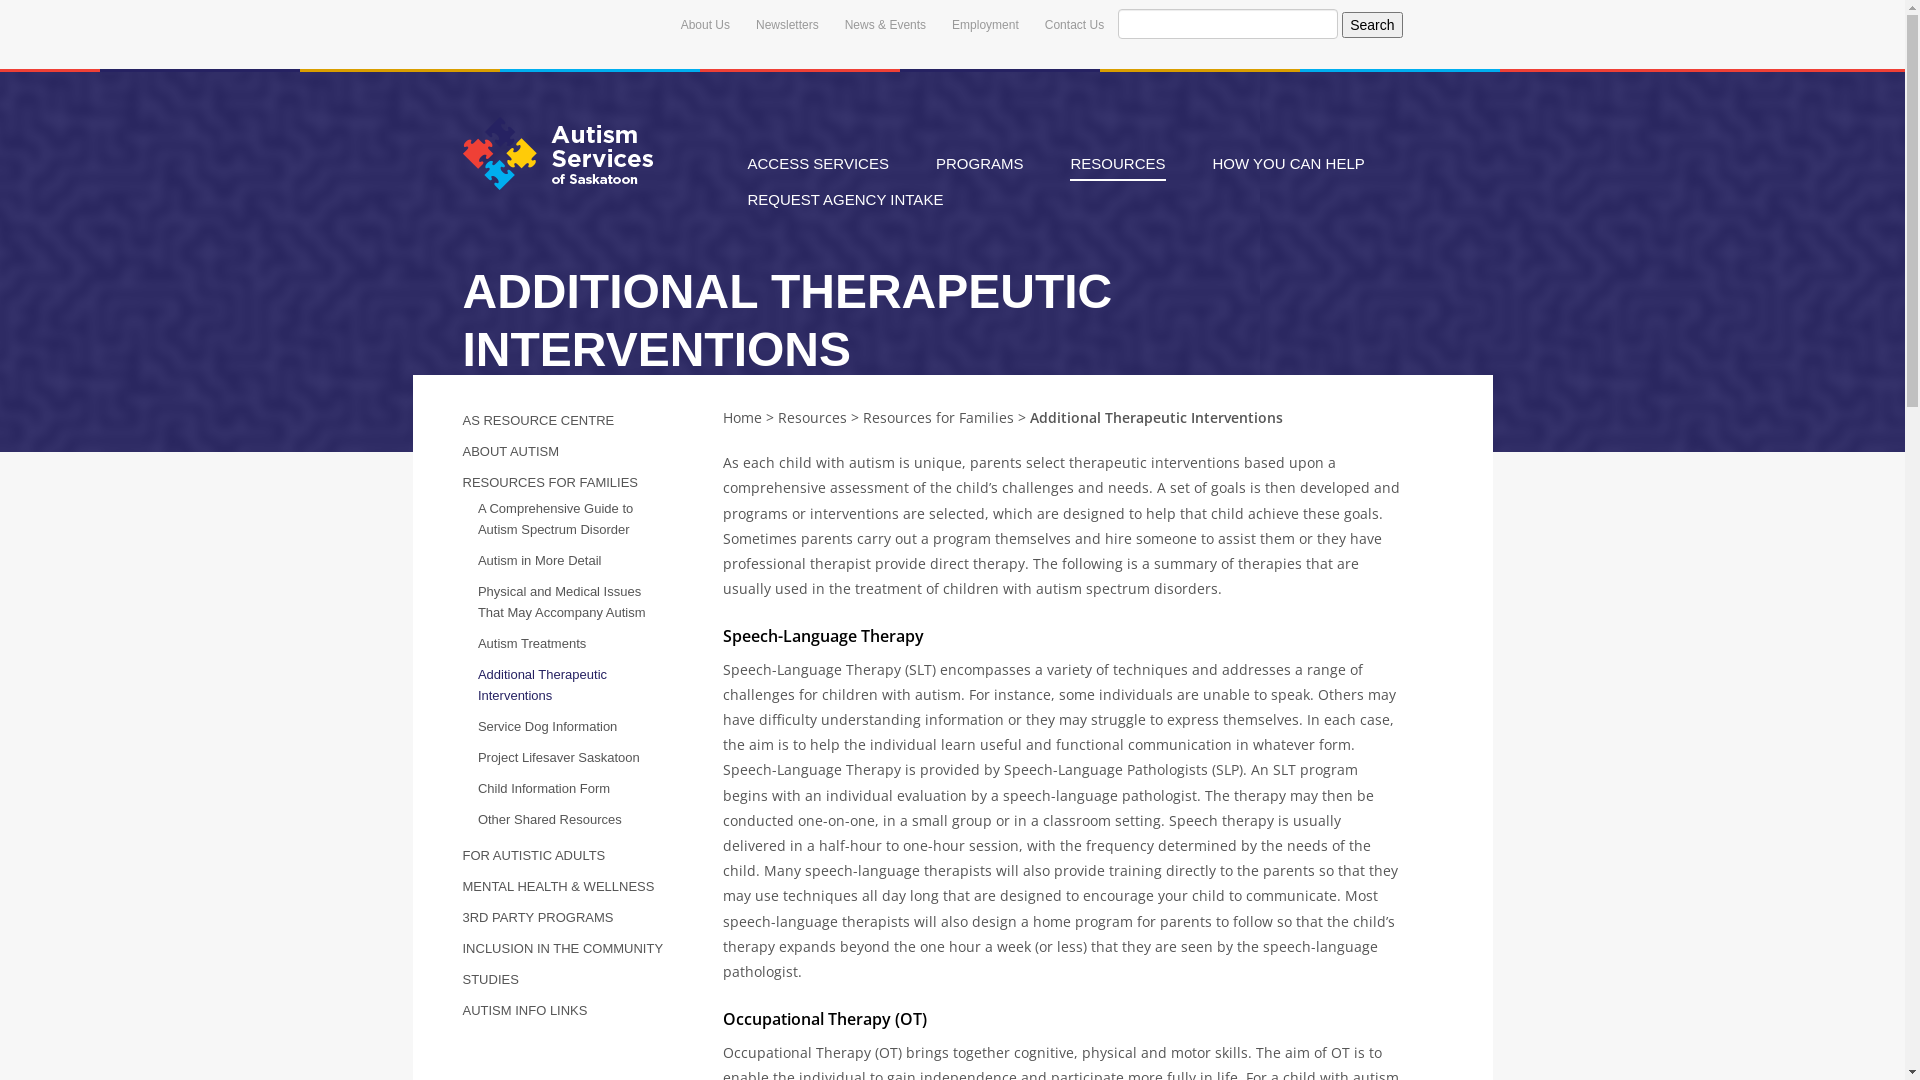 Image resolution: width=1920 pixels, height=1080 pixels. Describe the element at coordinates (524, 1010) in the screenshot. I see `AUTISM INFO LINKS` at that location.